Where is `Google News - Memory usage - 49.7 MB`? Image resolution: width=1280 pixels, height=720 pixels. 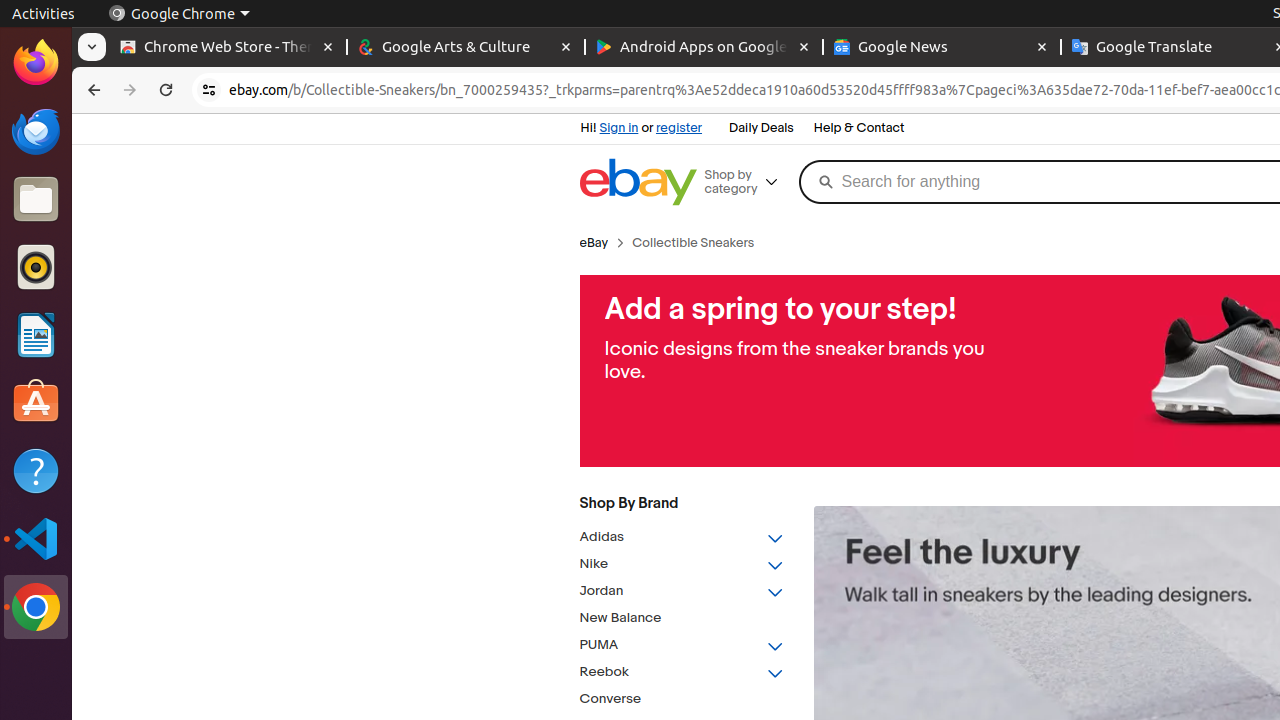 Google News - Memory usage - 49.7 MB is located at coordinates (942, 48).